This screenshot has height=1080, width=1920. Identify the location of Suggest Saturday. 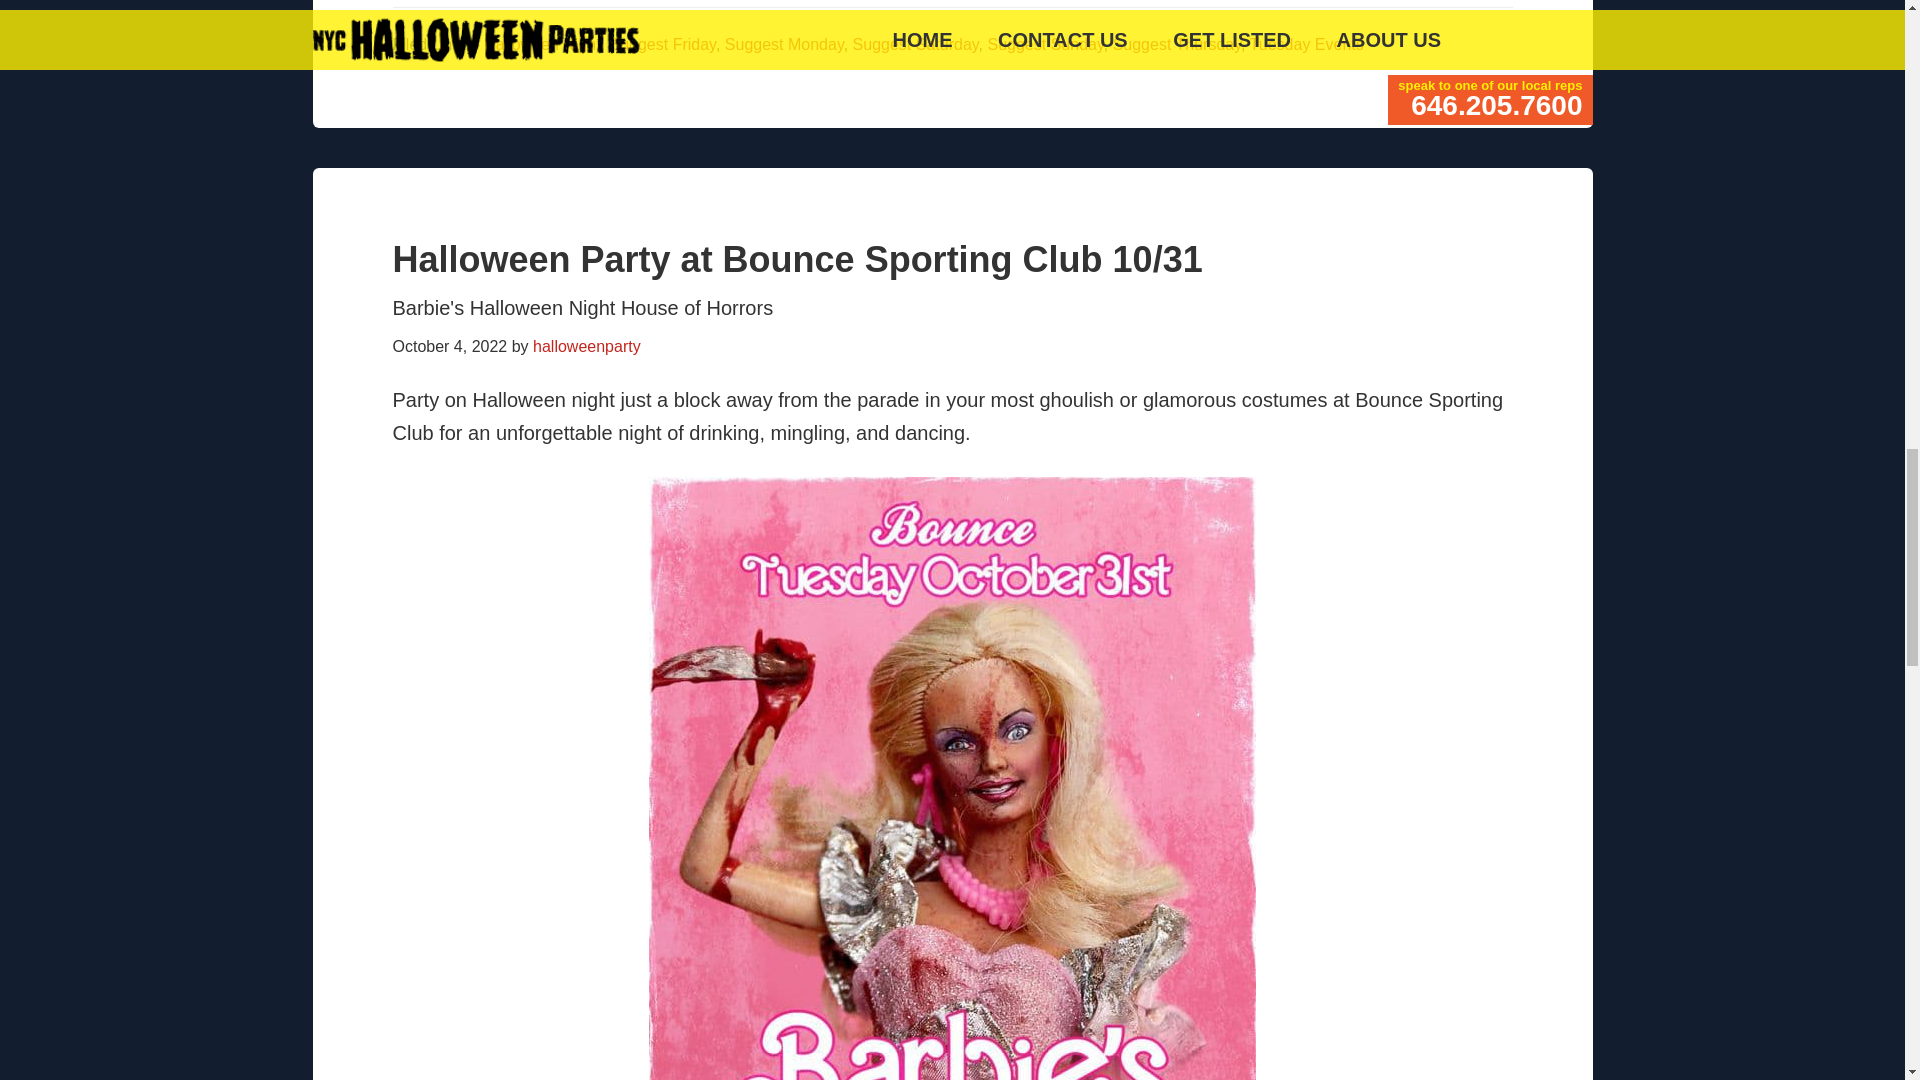
(916, 44).